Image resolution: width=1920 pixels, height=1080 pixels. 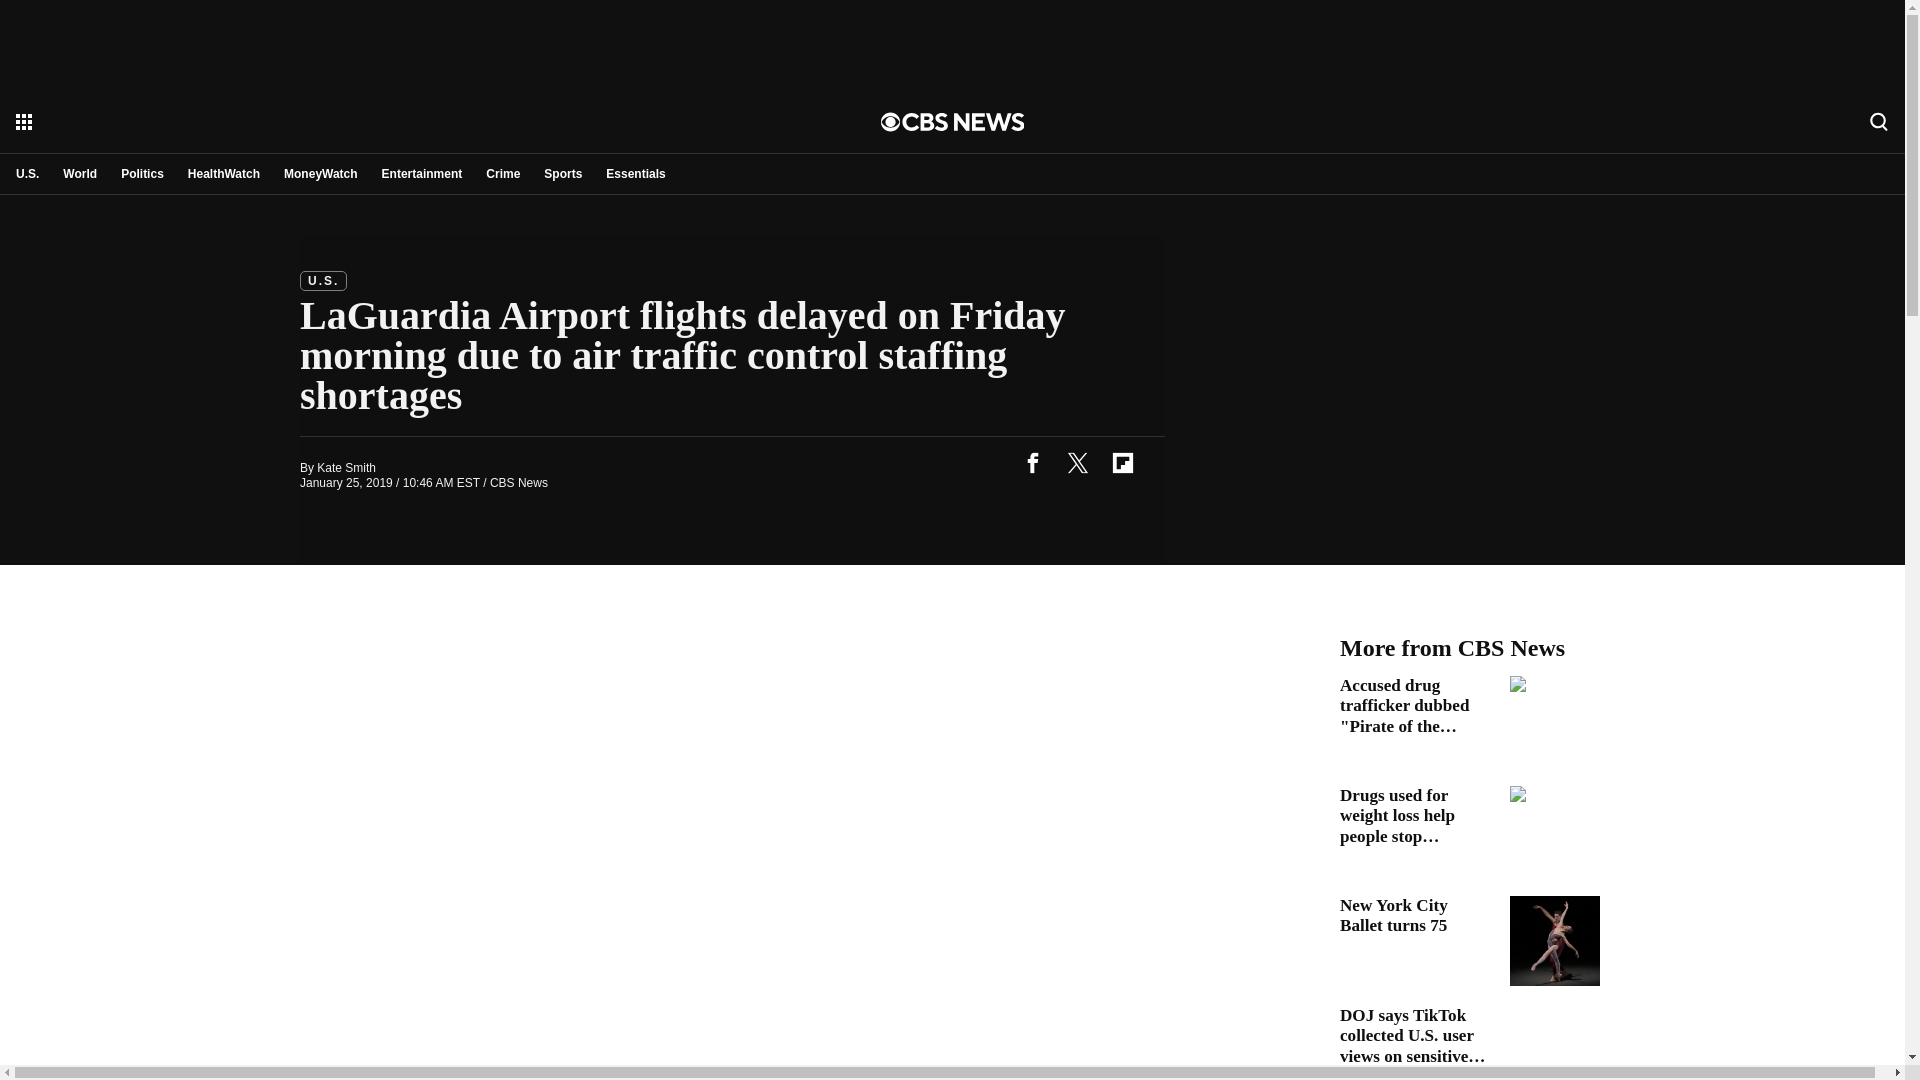 What do you see at coordinates (1077, 462) in the screenshot?
I see `twitter` at bounding box center [1077, 462].